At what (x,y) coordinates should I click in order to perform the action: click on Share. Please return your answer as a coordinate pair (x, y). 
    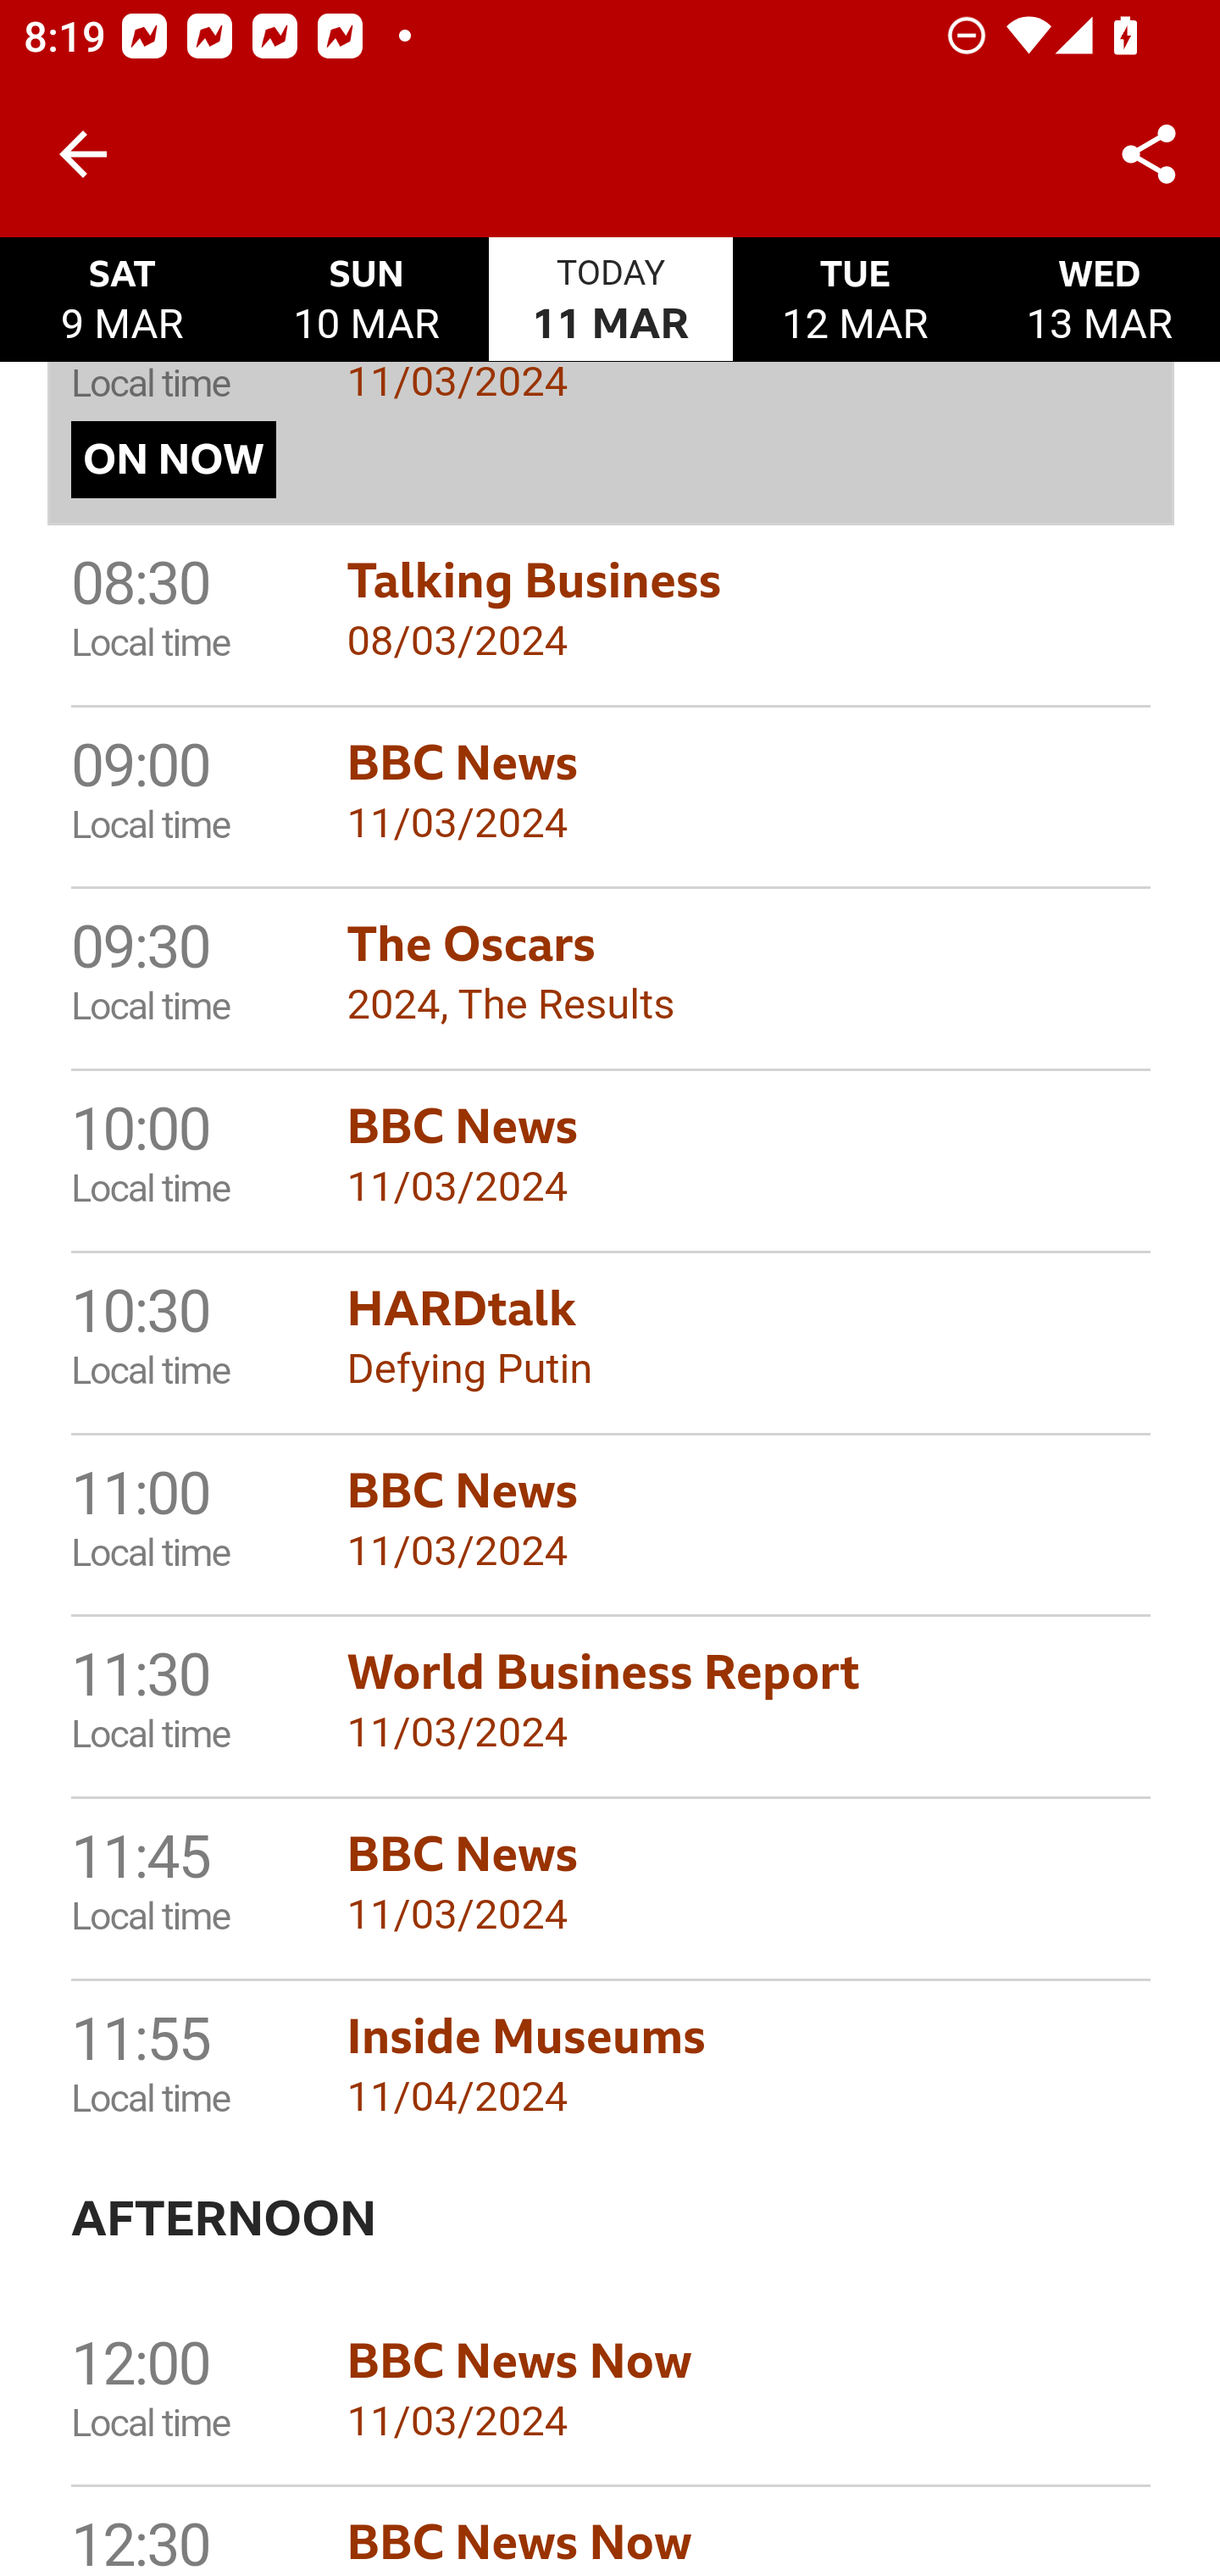
    Looking at the image, I should click on (1149, 154).